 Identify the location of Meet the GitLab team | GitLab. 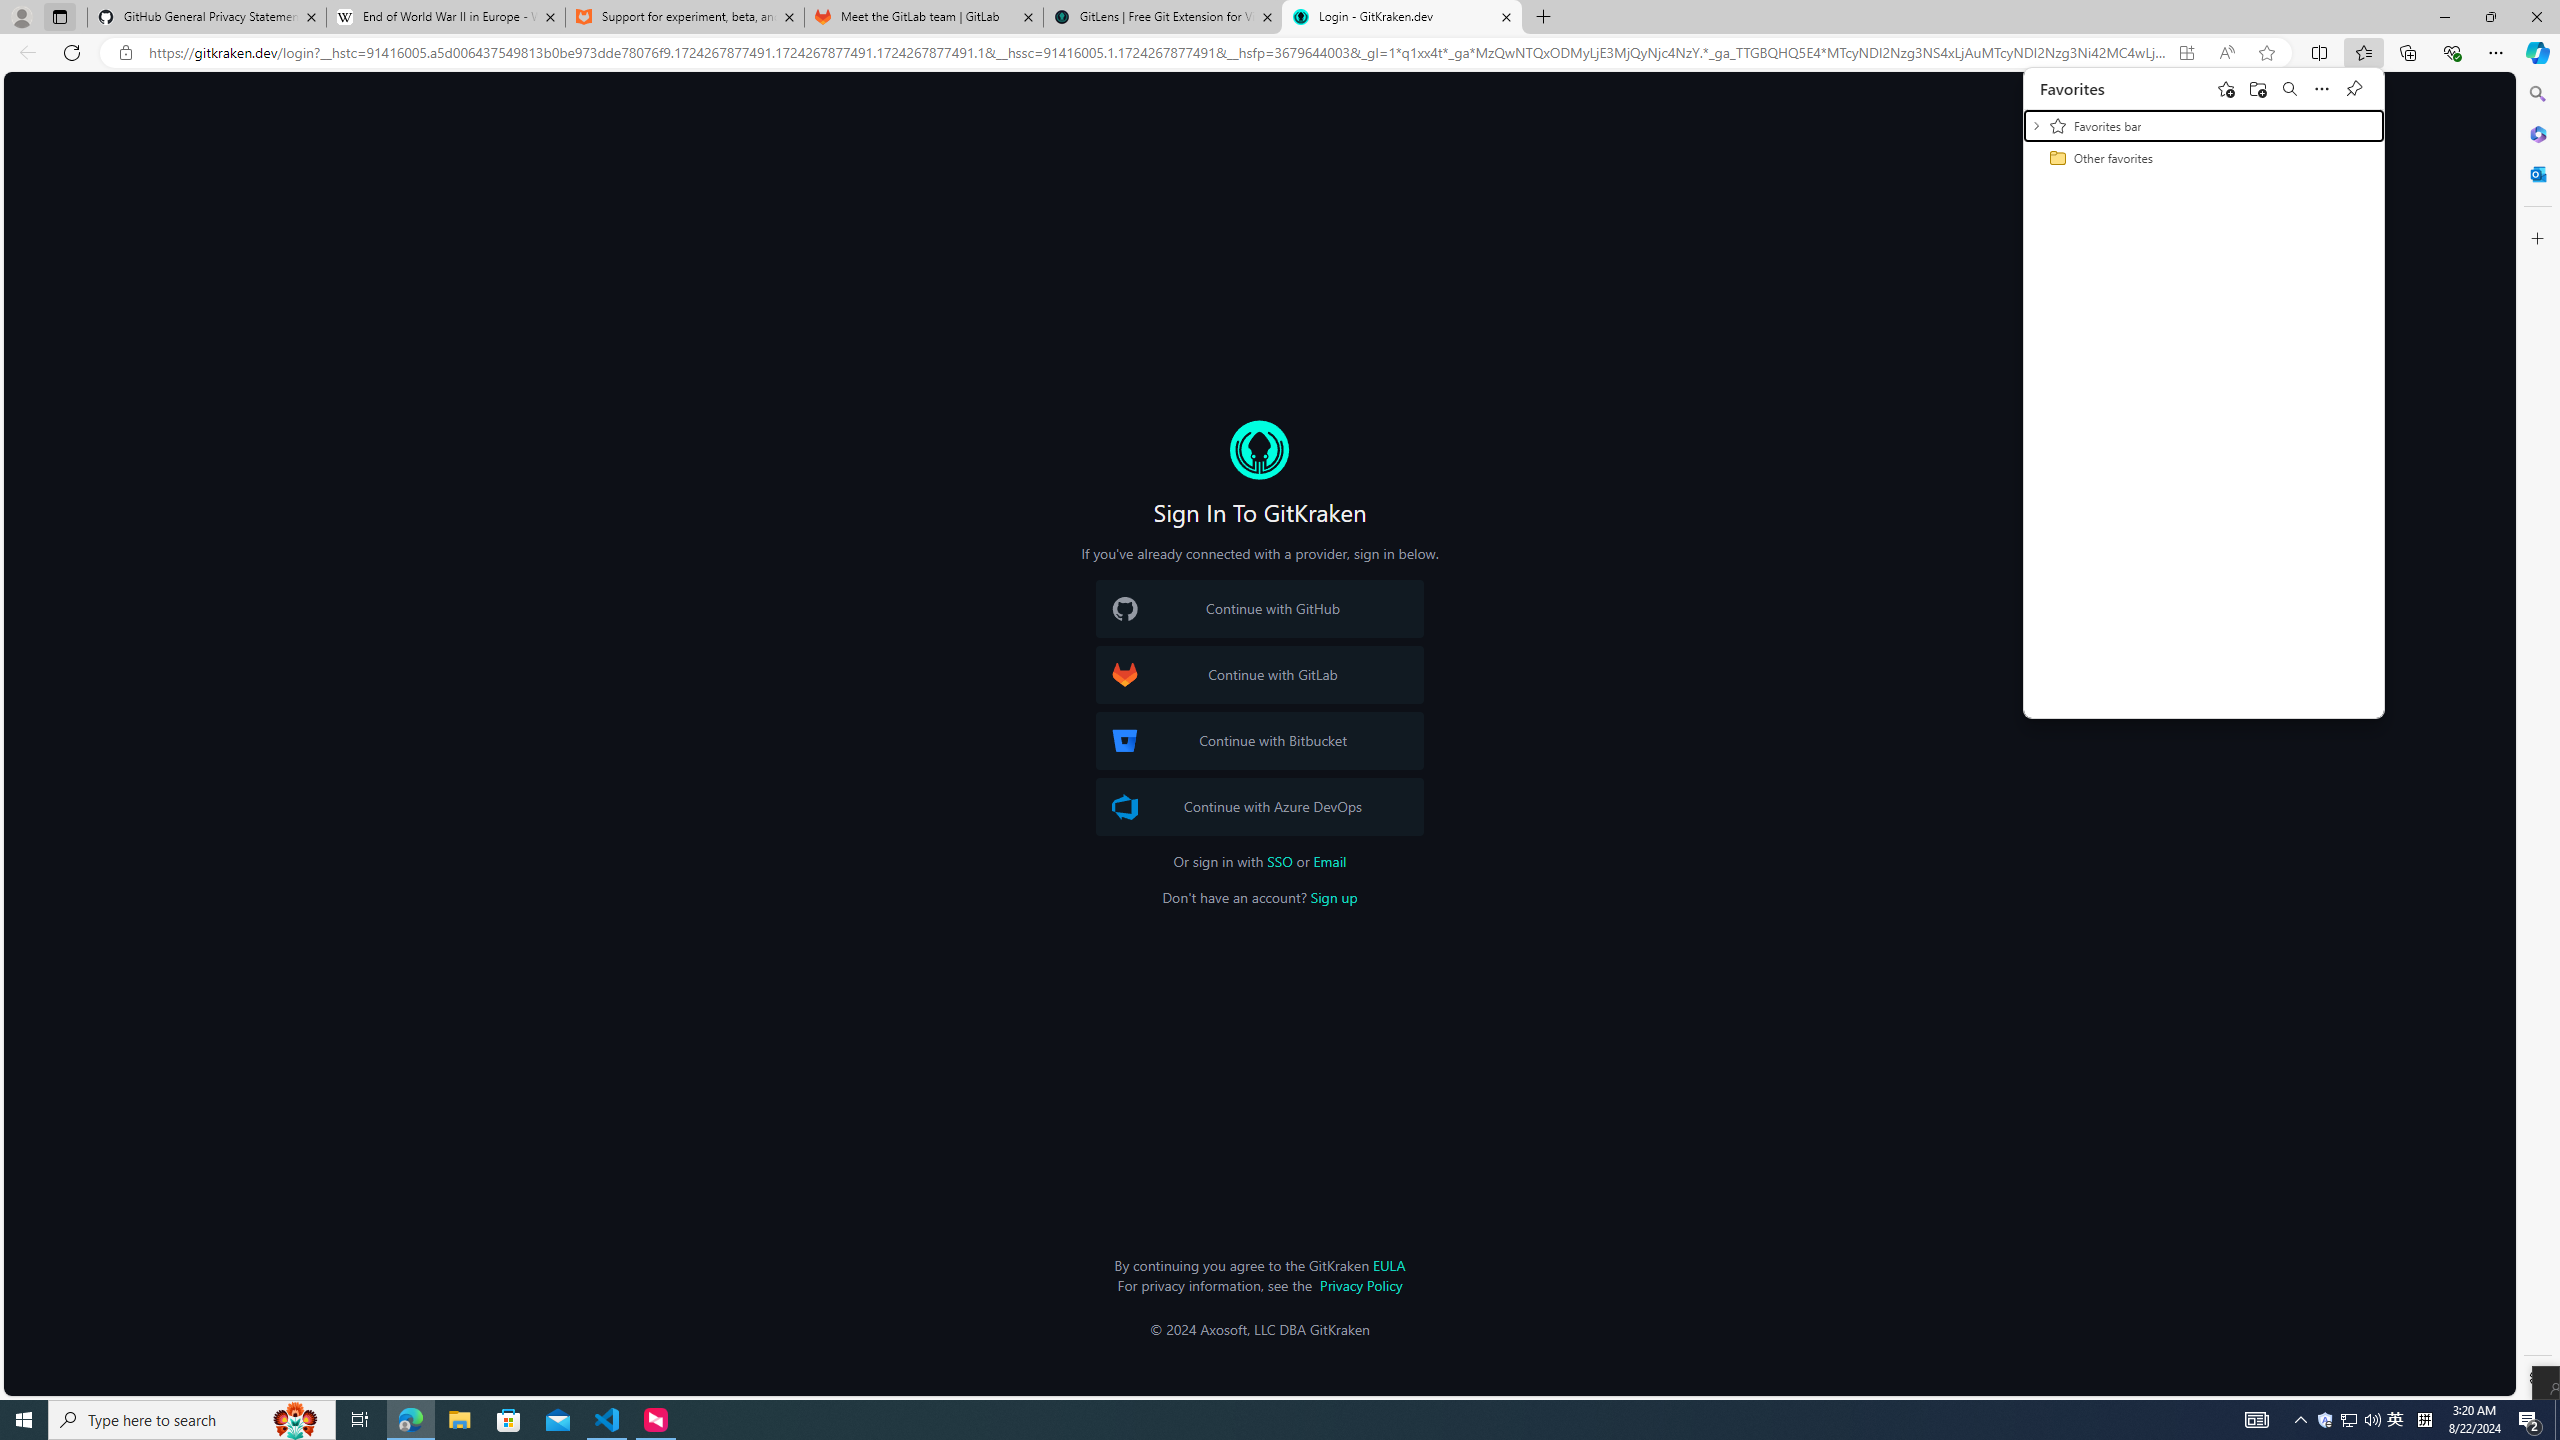
(924, 17).